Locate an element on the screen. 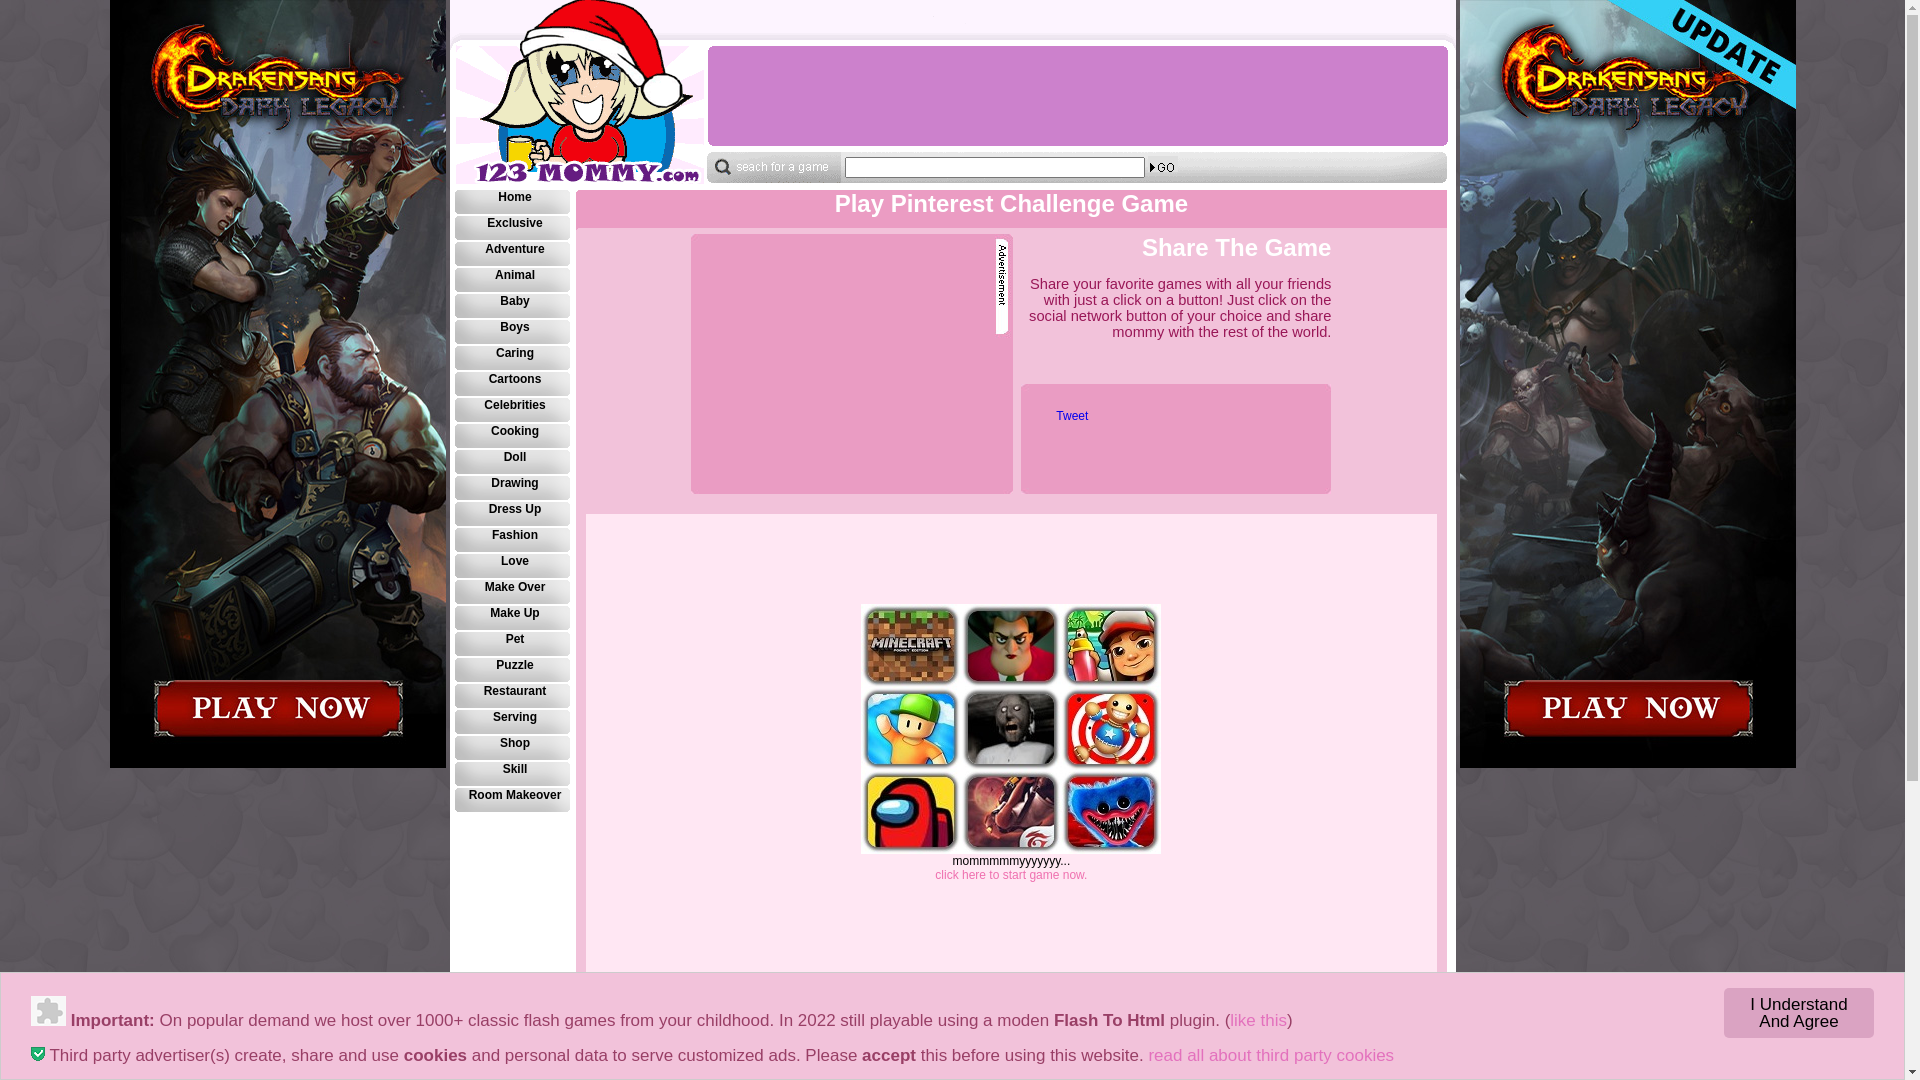  Drawing is located at coordinates (513, 489).